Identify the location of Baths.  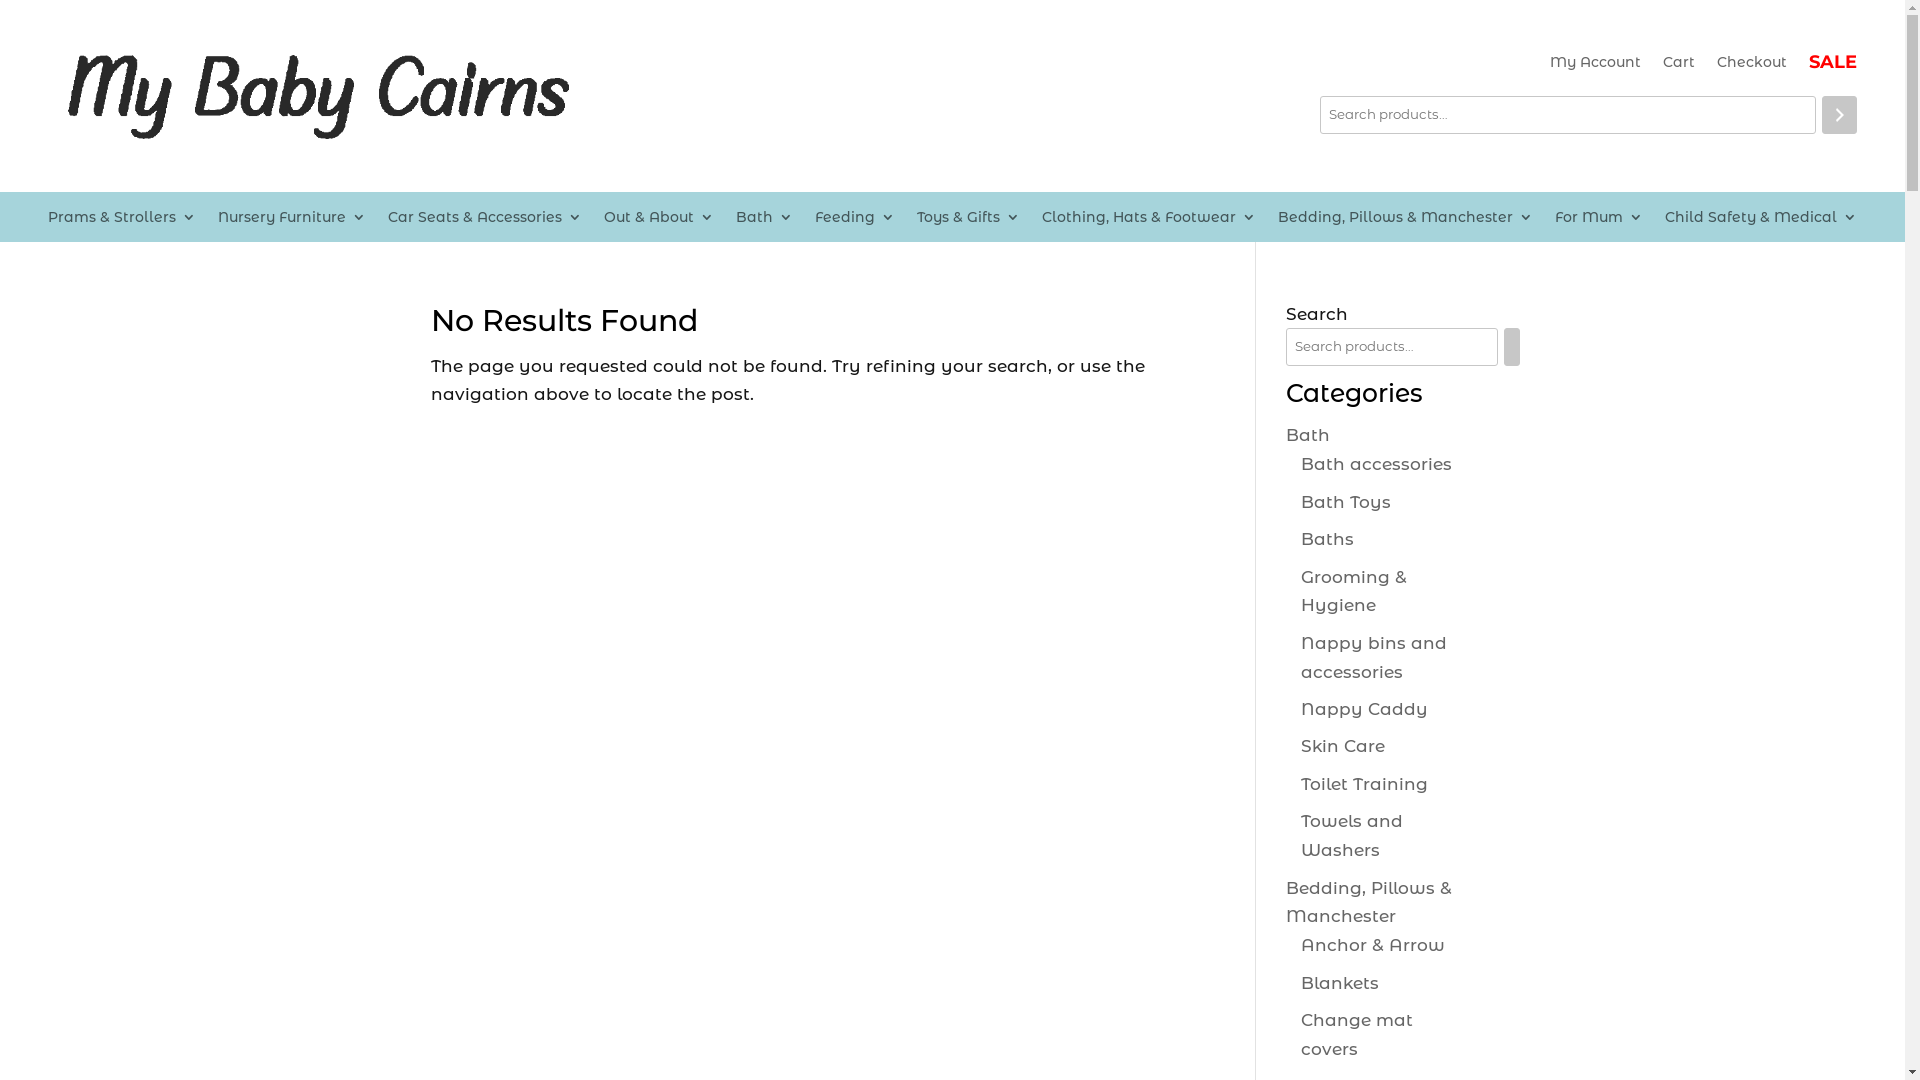
(1328, 539).